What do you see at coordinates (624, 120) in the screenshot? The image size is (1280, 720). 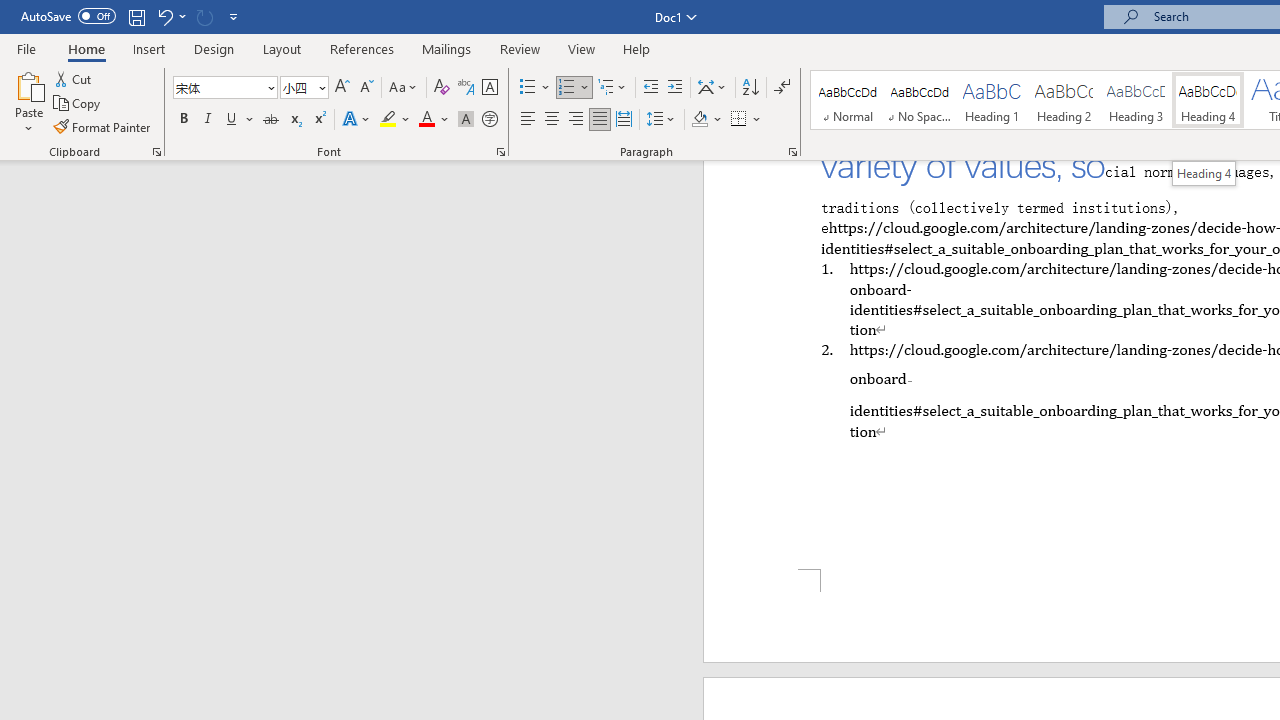 I see `Distributed` at bounding box center [624, 120].